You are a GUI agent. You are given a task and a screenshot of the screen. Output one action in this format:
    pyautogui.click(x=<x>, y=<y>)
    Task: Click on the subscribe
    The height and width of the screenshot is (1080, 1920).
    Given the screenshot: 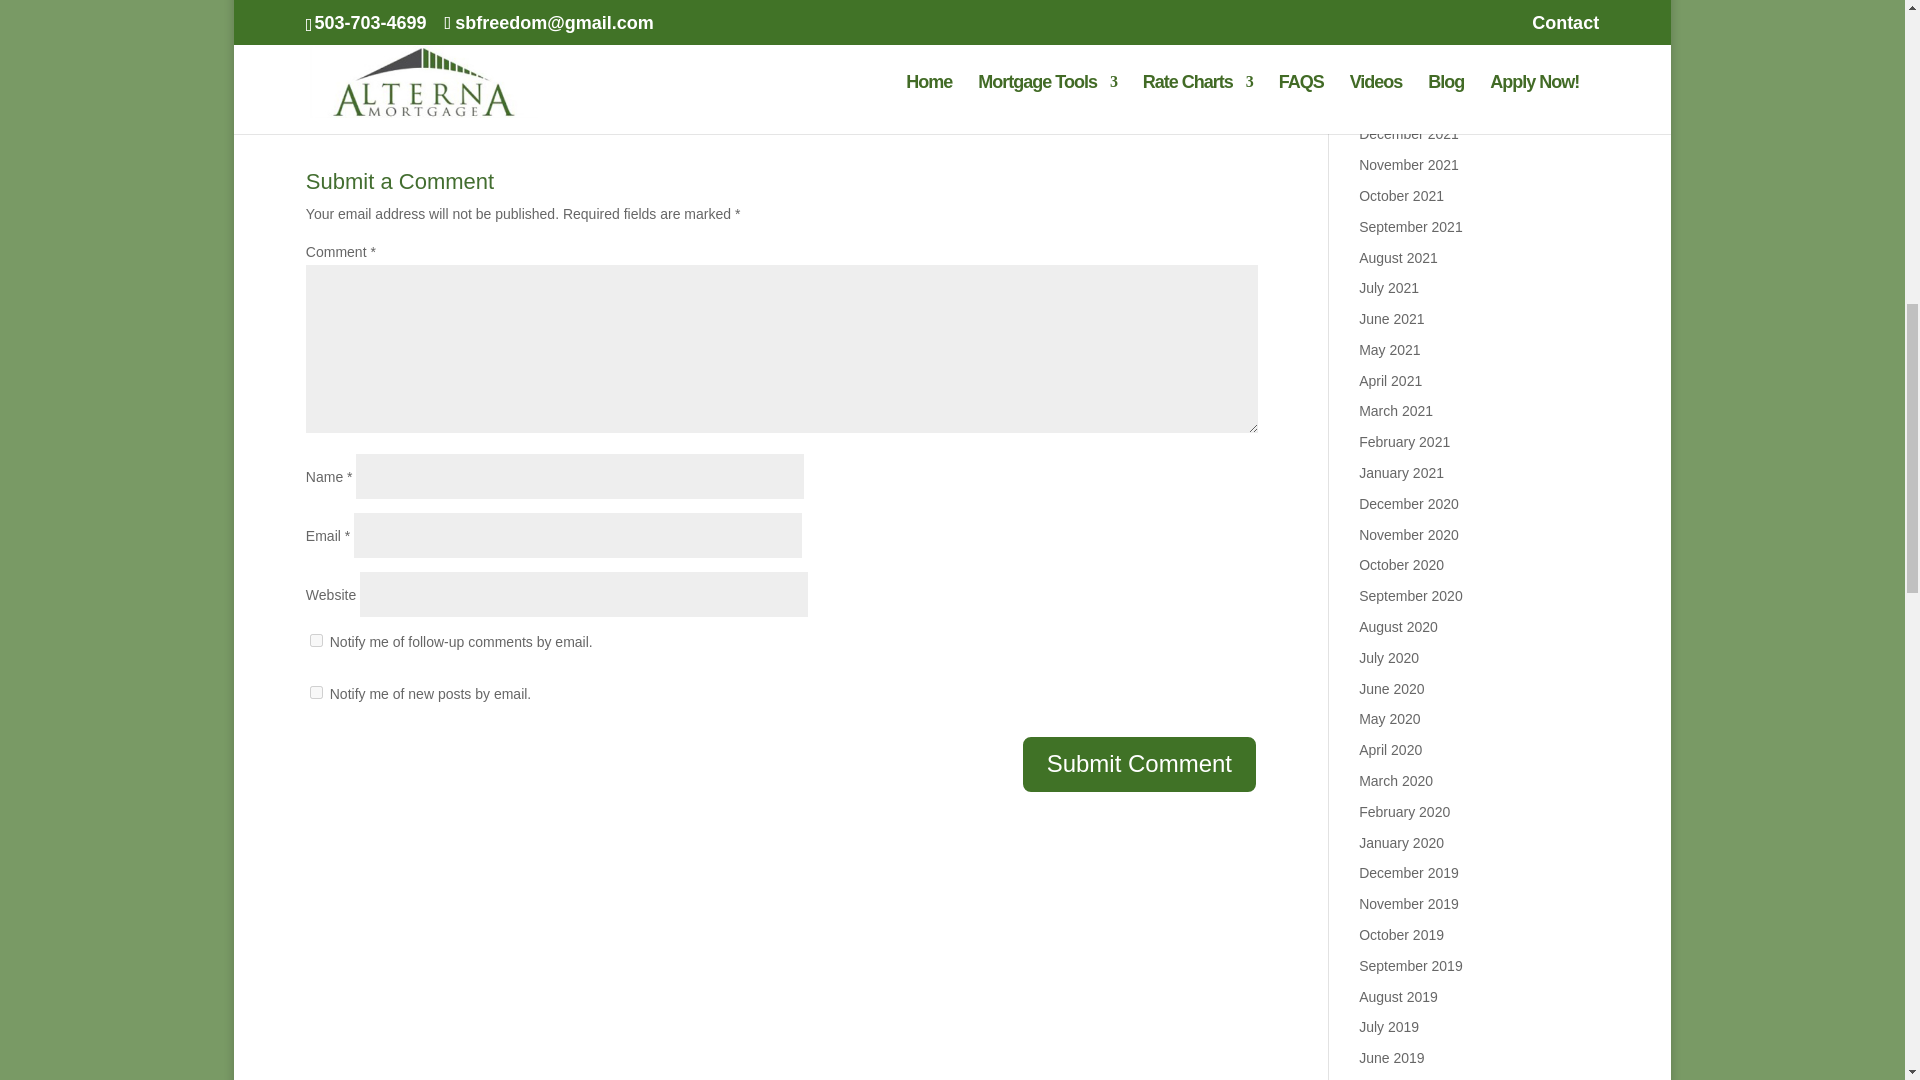 What is the action you would take?
    pyautogui.click(x=316, y=692)
    